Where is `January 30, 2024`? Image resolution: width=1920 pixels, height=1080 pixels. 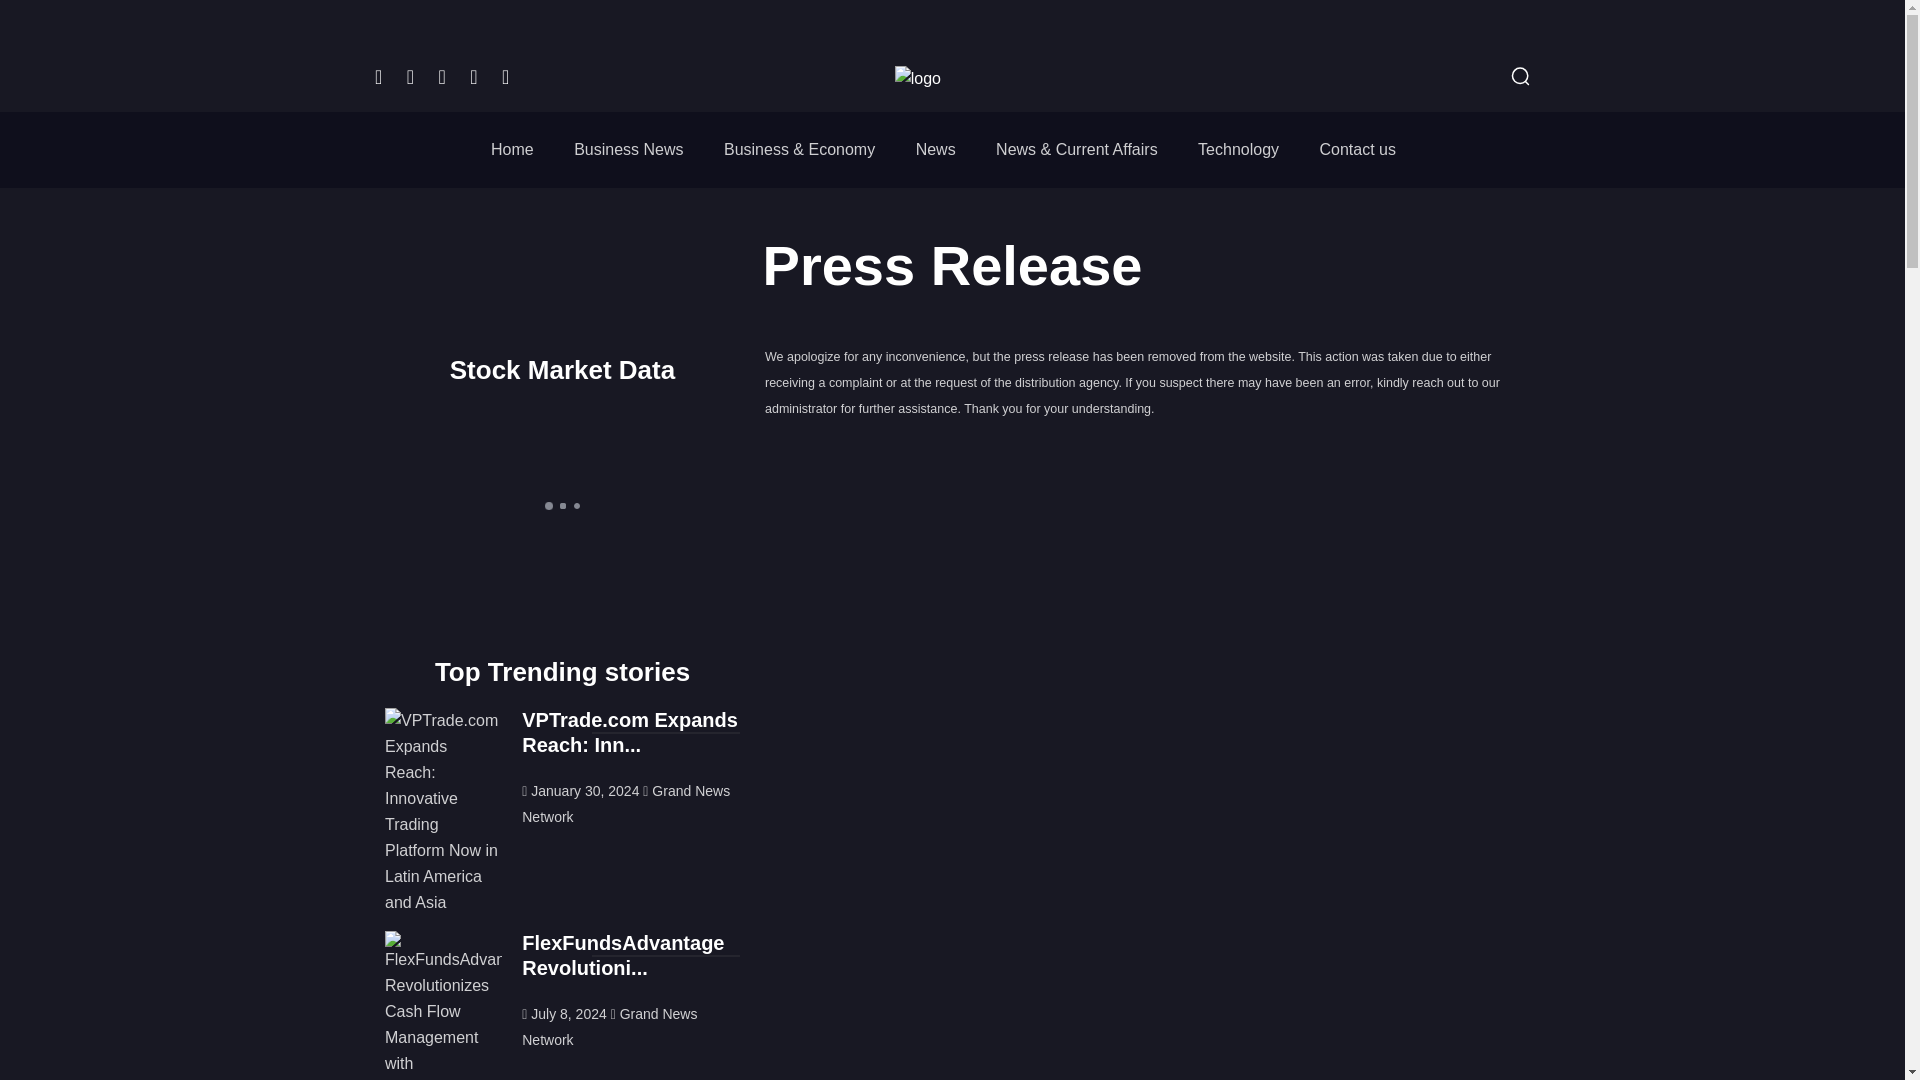
January 30, 2024 is located at coordinates (582, 791).